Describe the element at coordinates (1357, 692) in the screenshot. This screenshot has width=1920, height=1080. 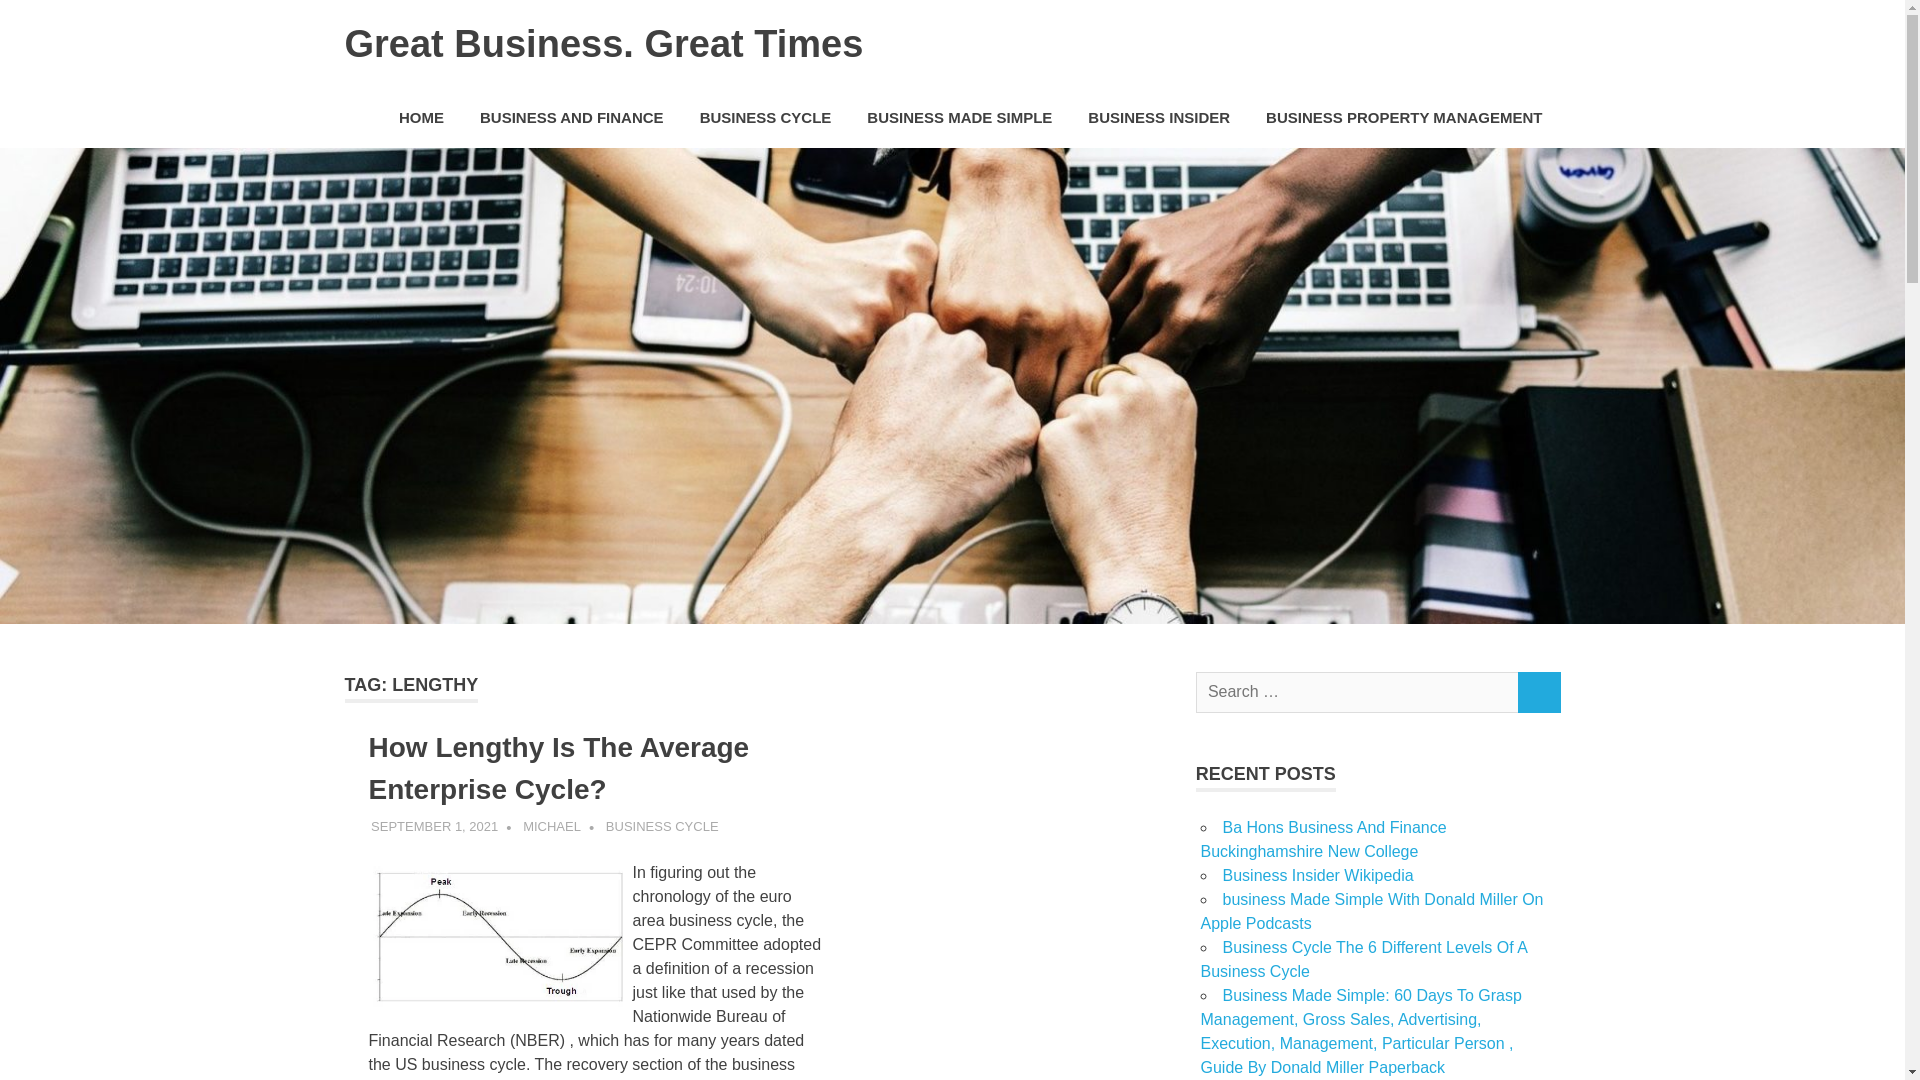
I see `Search for:` at that location.